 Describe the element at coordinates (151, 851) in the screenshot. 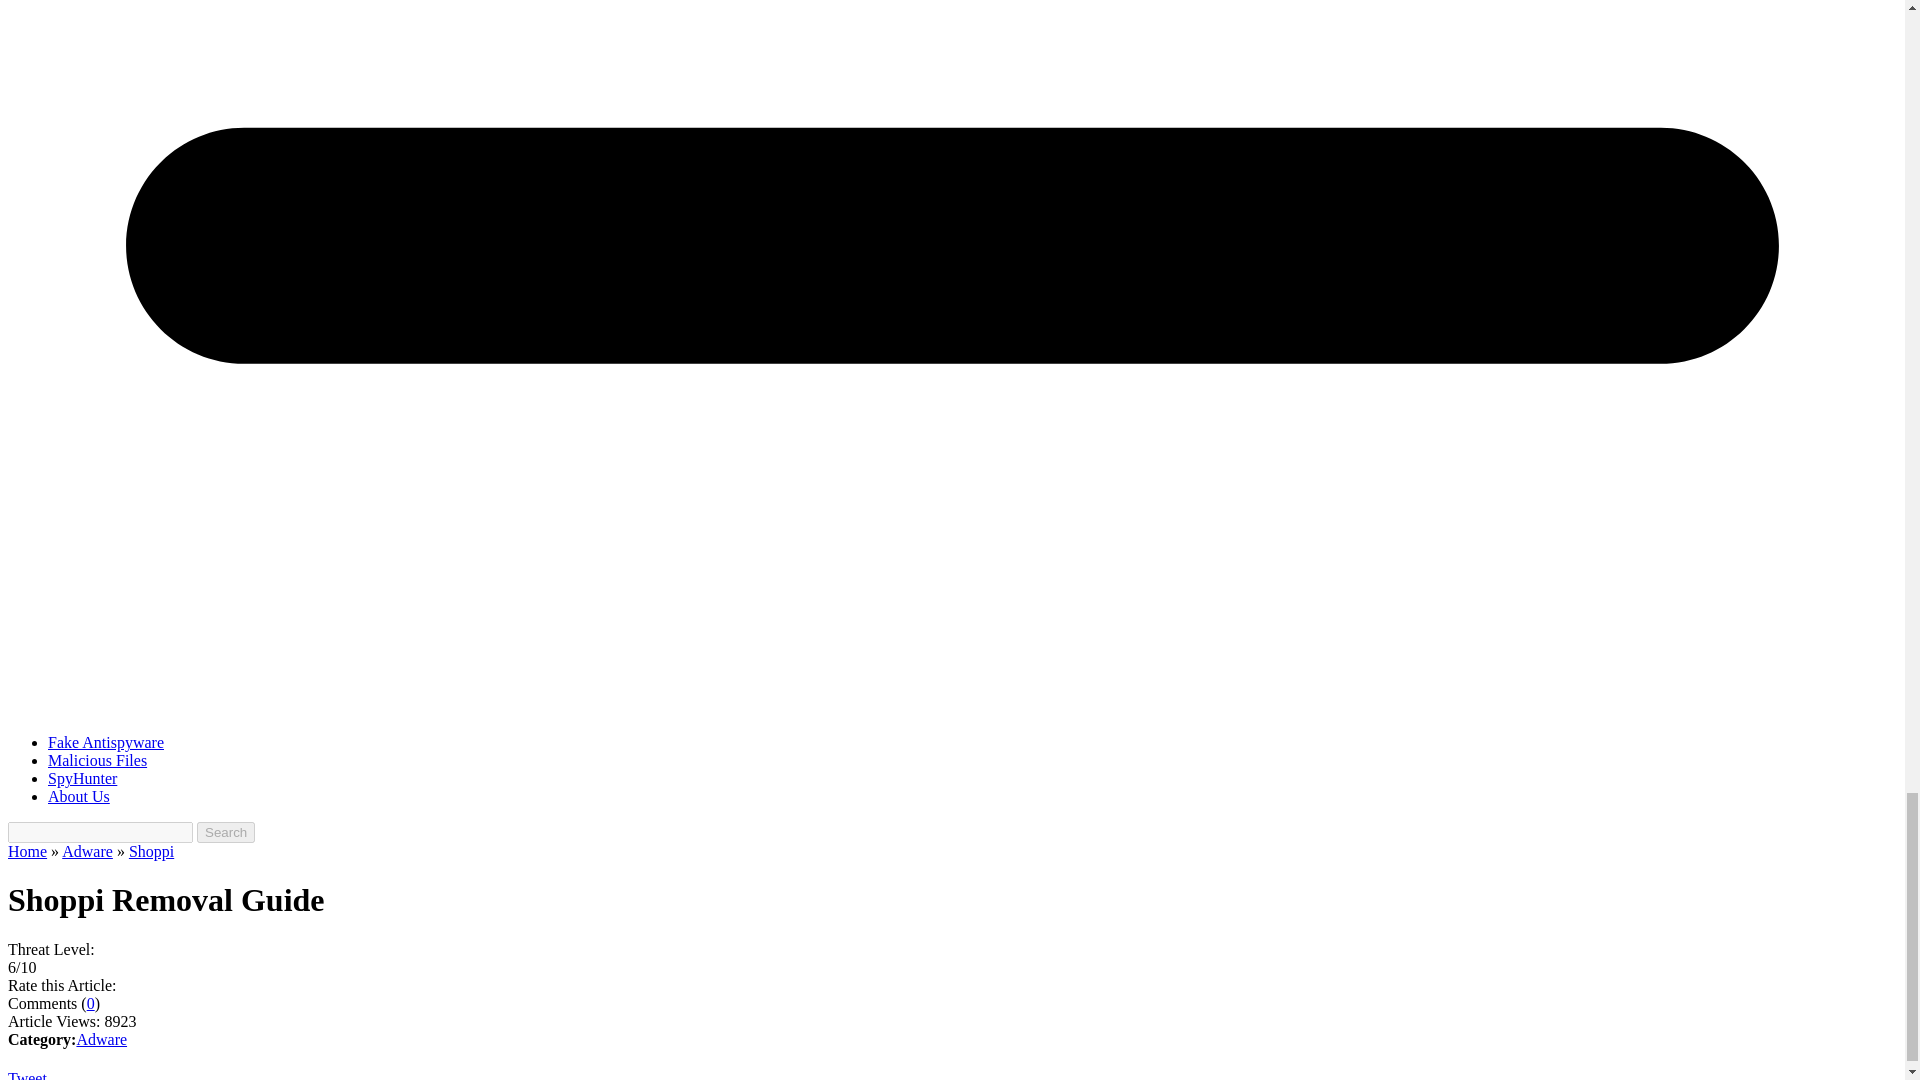

I see `Shoppi` at that location.